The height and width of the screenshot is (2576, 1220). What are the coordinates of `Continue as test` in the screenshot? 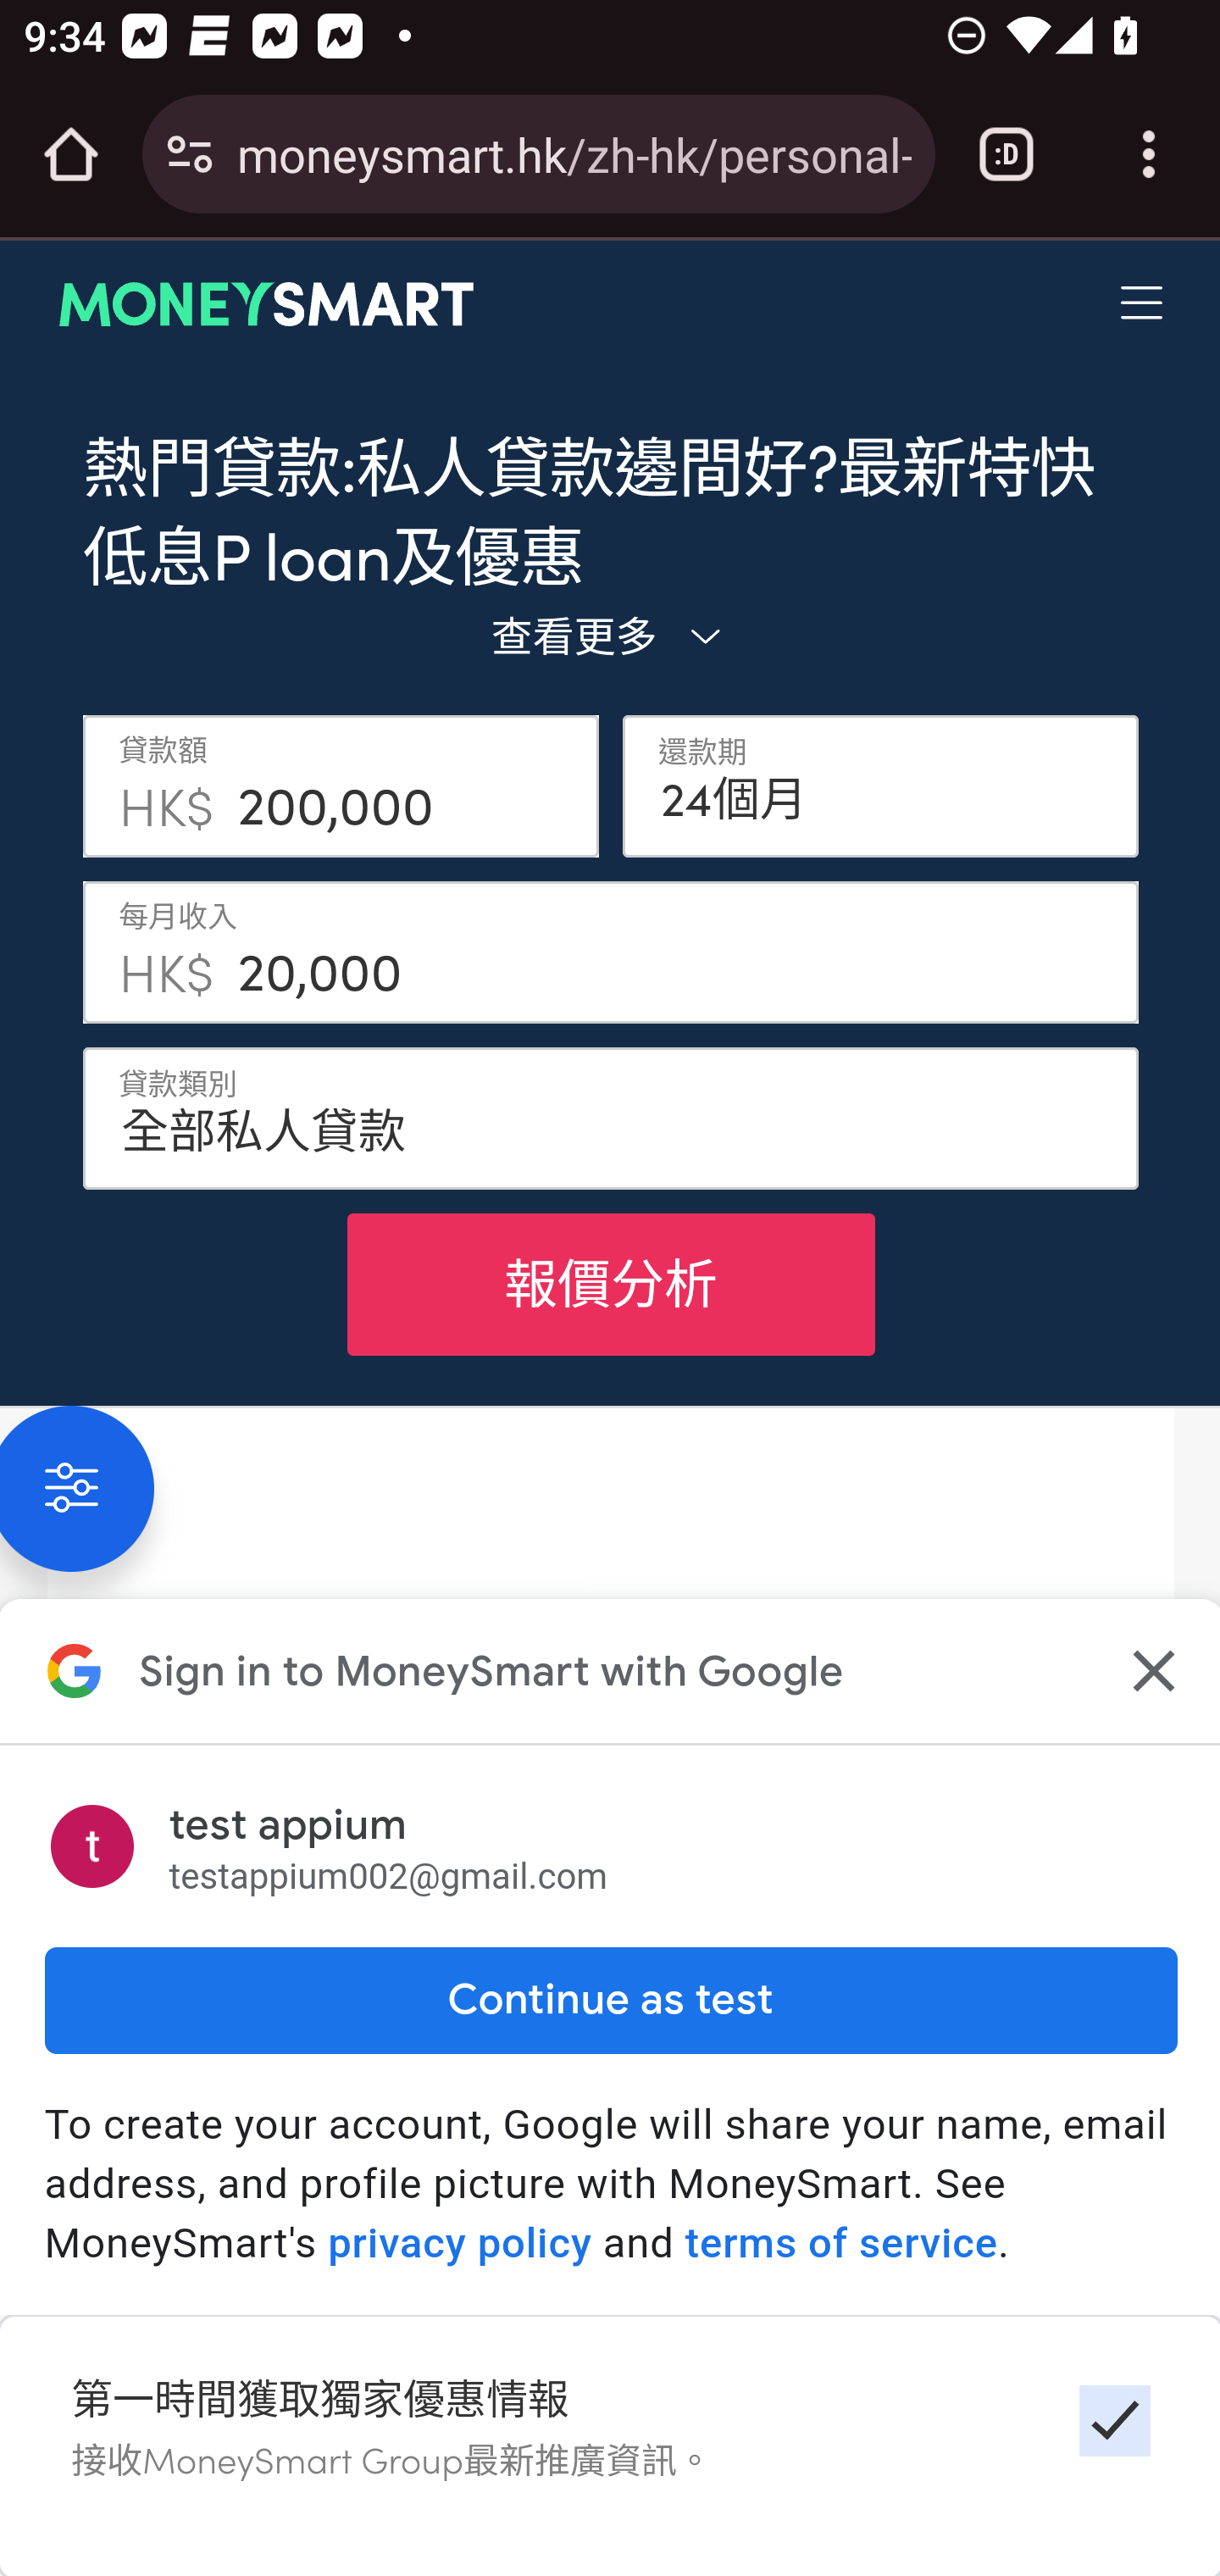 It's located at (610, 2000).